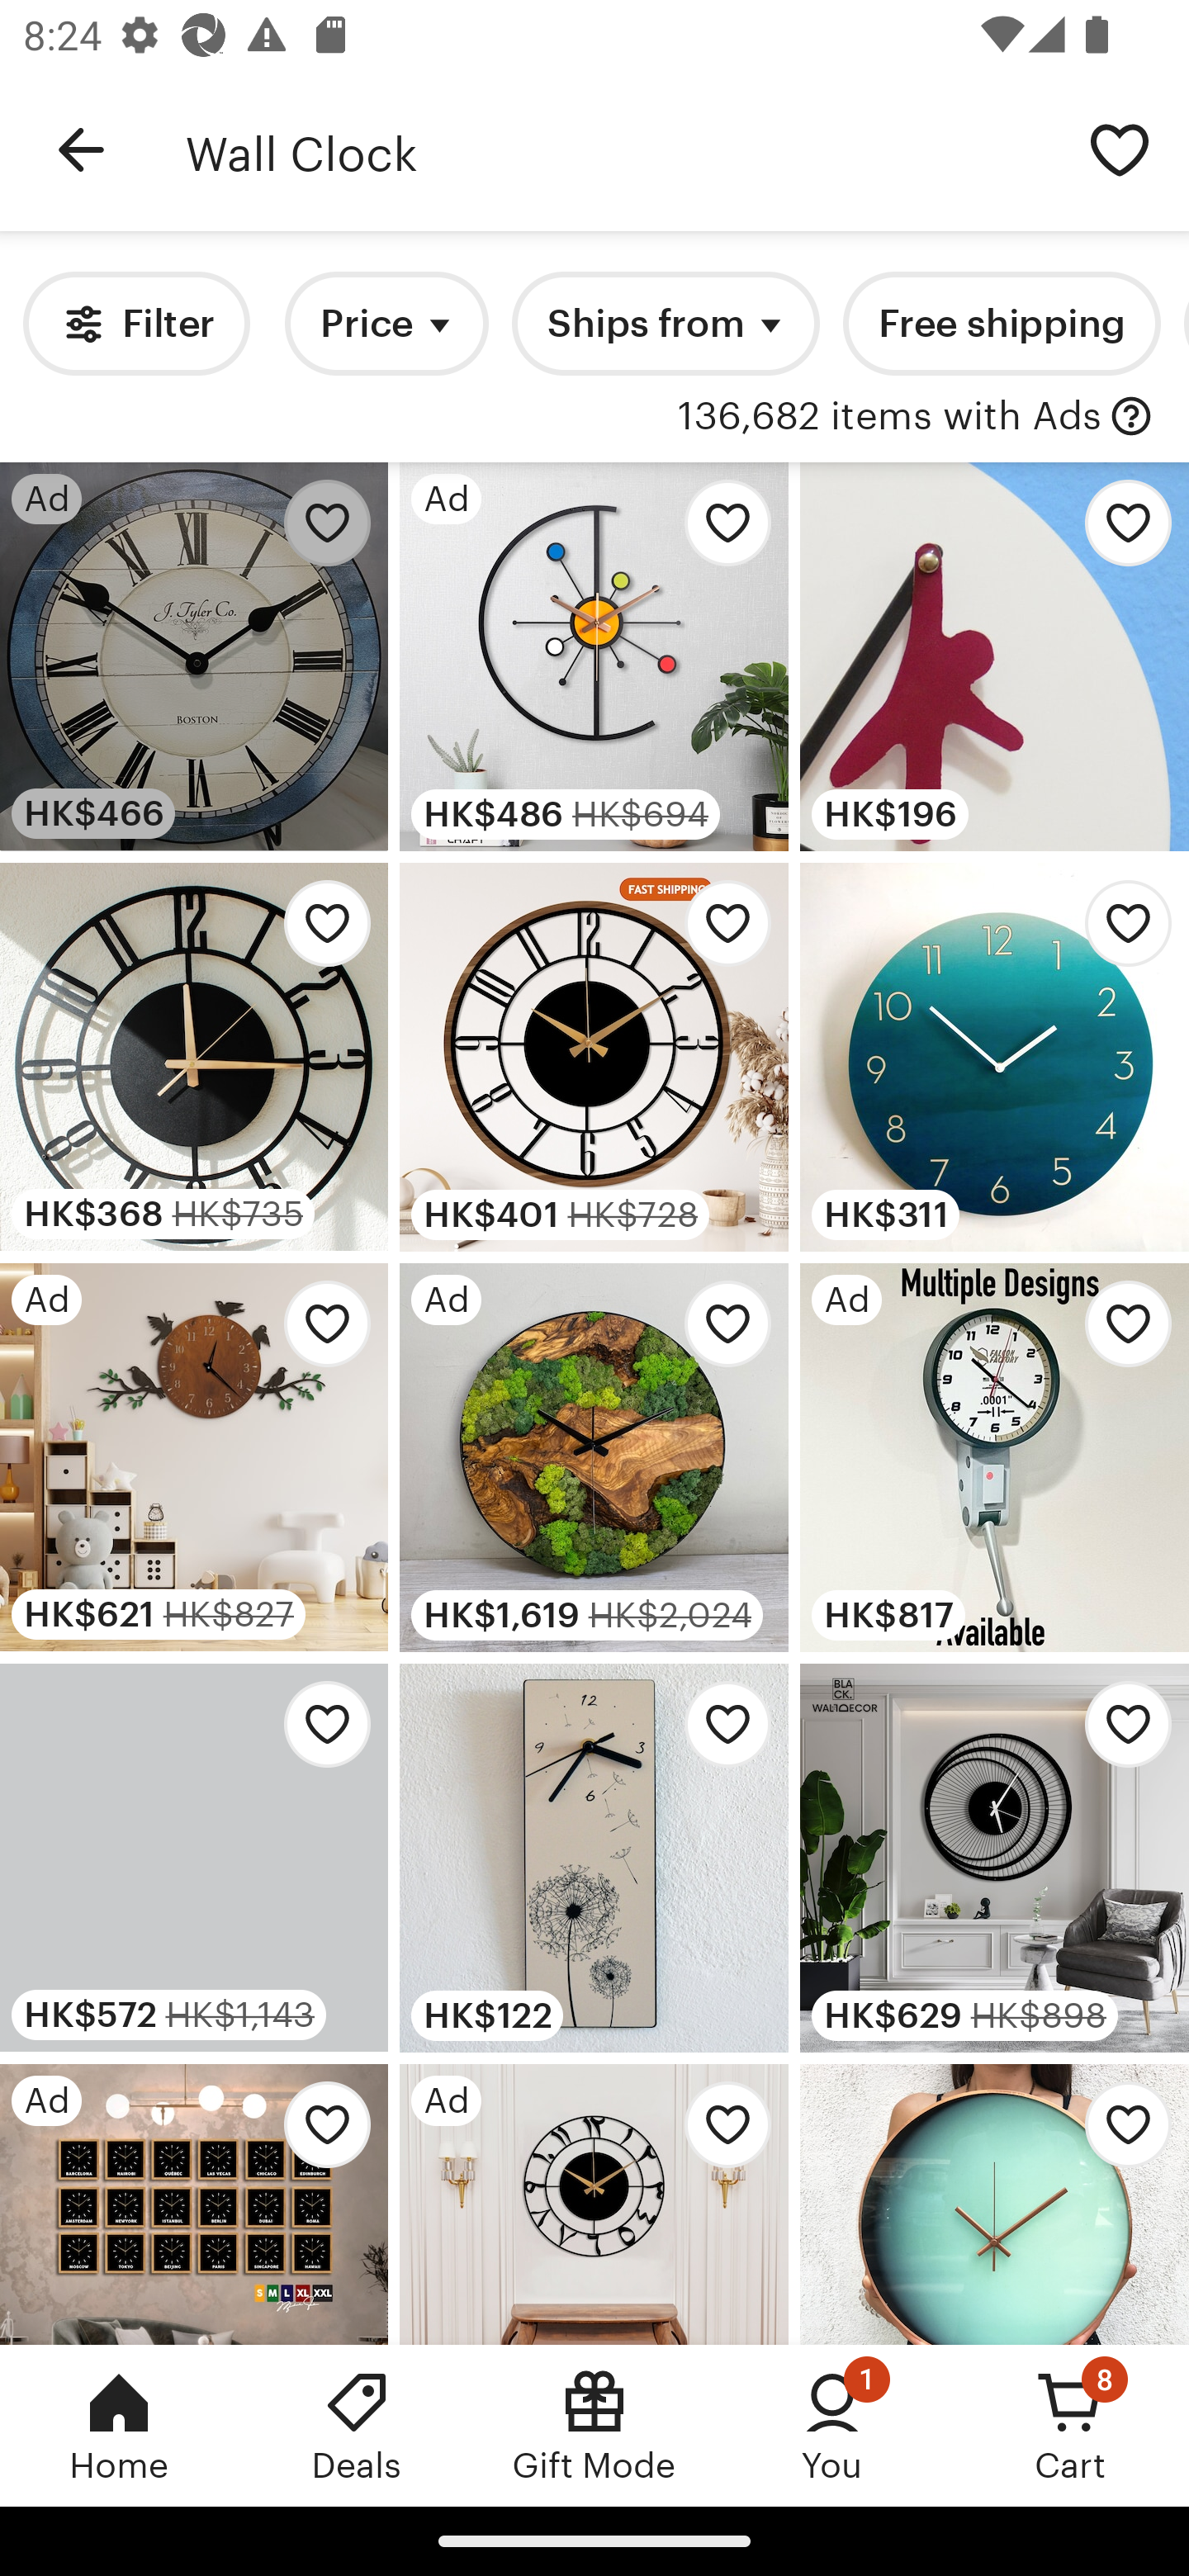 This screenshot has height=2576, width=1189. I want to click on Deals, so click(357, 2425).